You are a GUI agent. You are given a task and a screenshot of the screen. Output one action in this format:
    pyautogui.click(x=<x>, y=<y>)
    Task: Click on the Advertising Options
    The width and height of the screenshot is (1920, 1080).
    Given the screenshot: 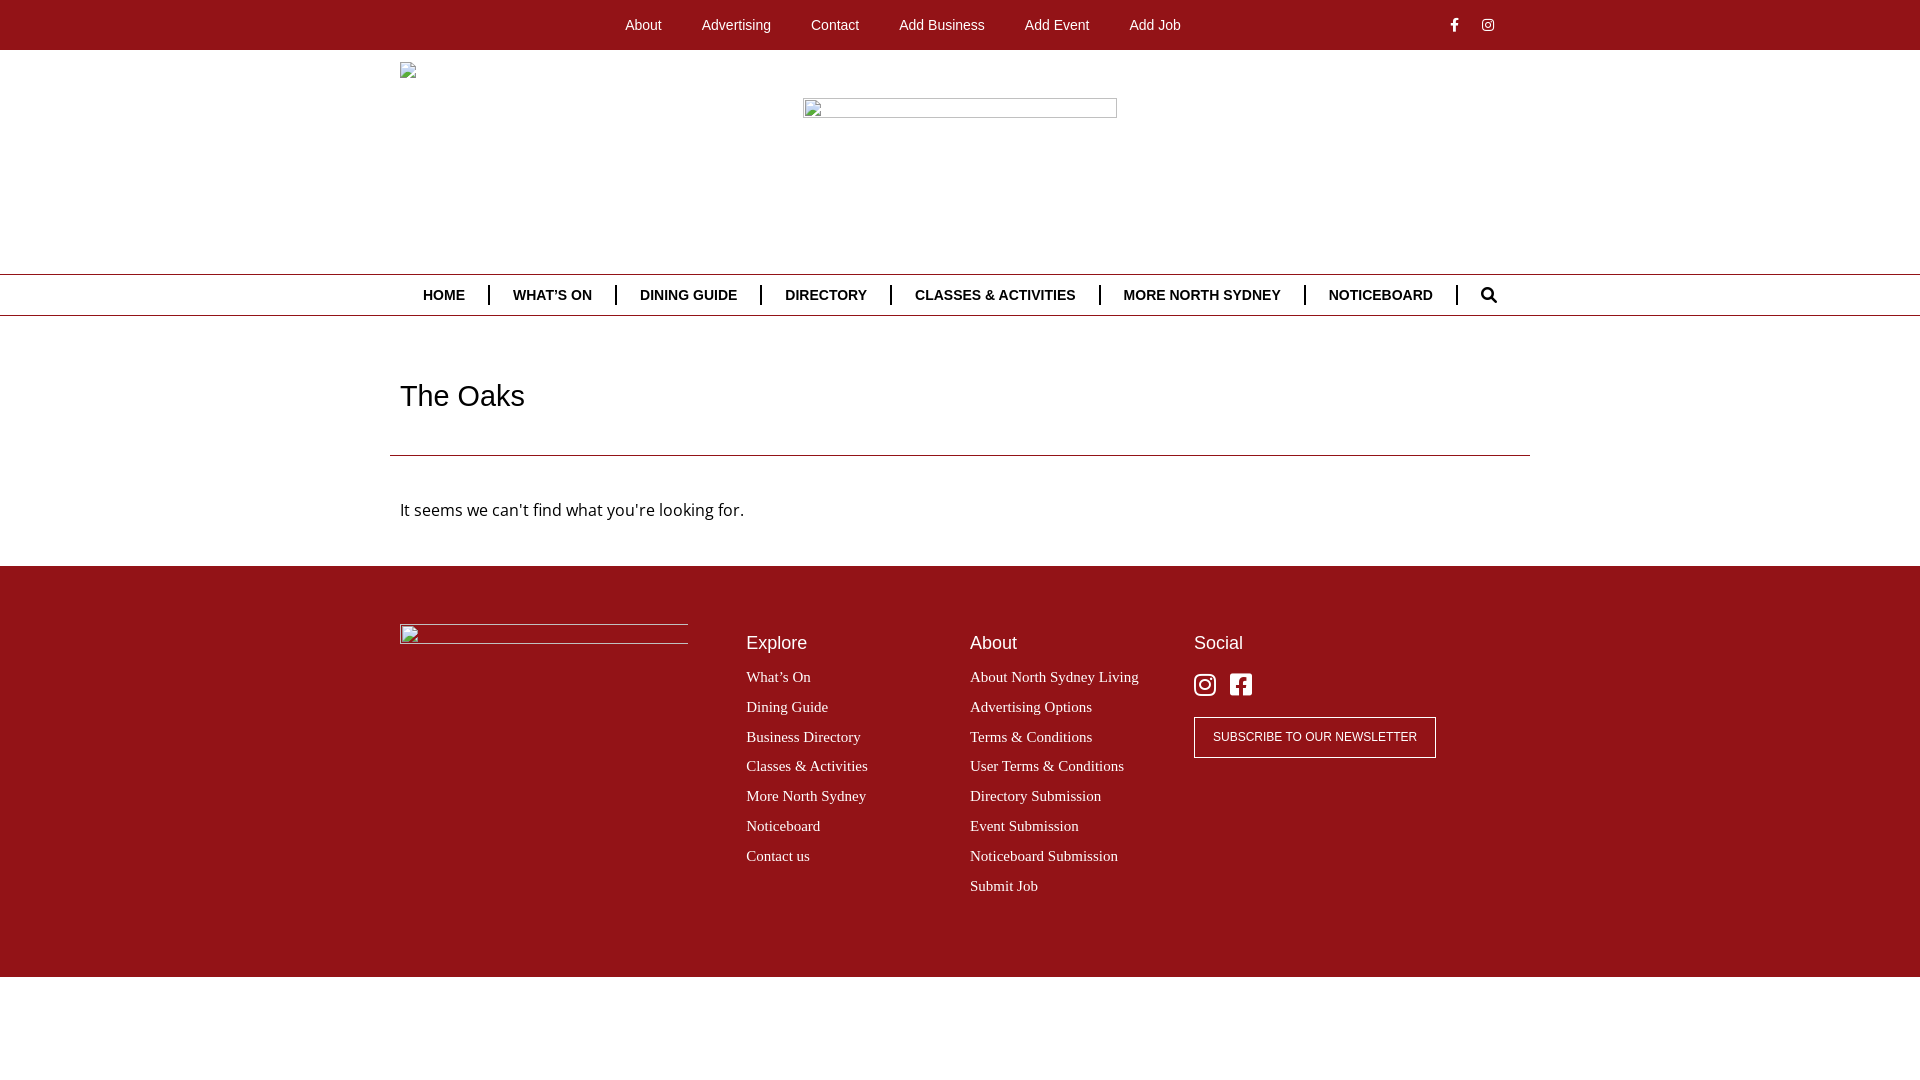 What is the action you would take?
    pyautogui.click(x=1031, y=707)
    